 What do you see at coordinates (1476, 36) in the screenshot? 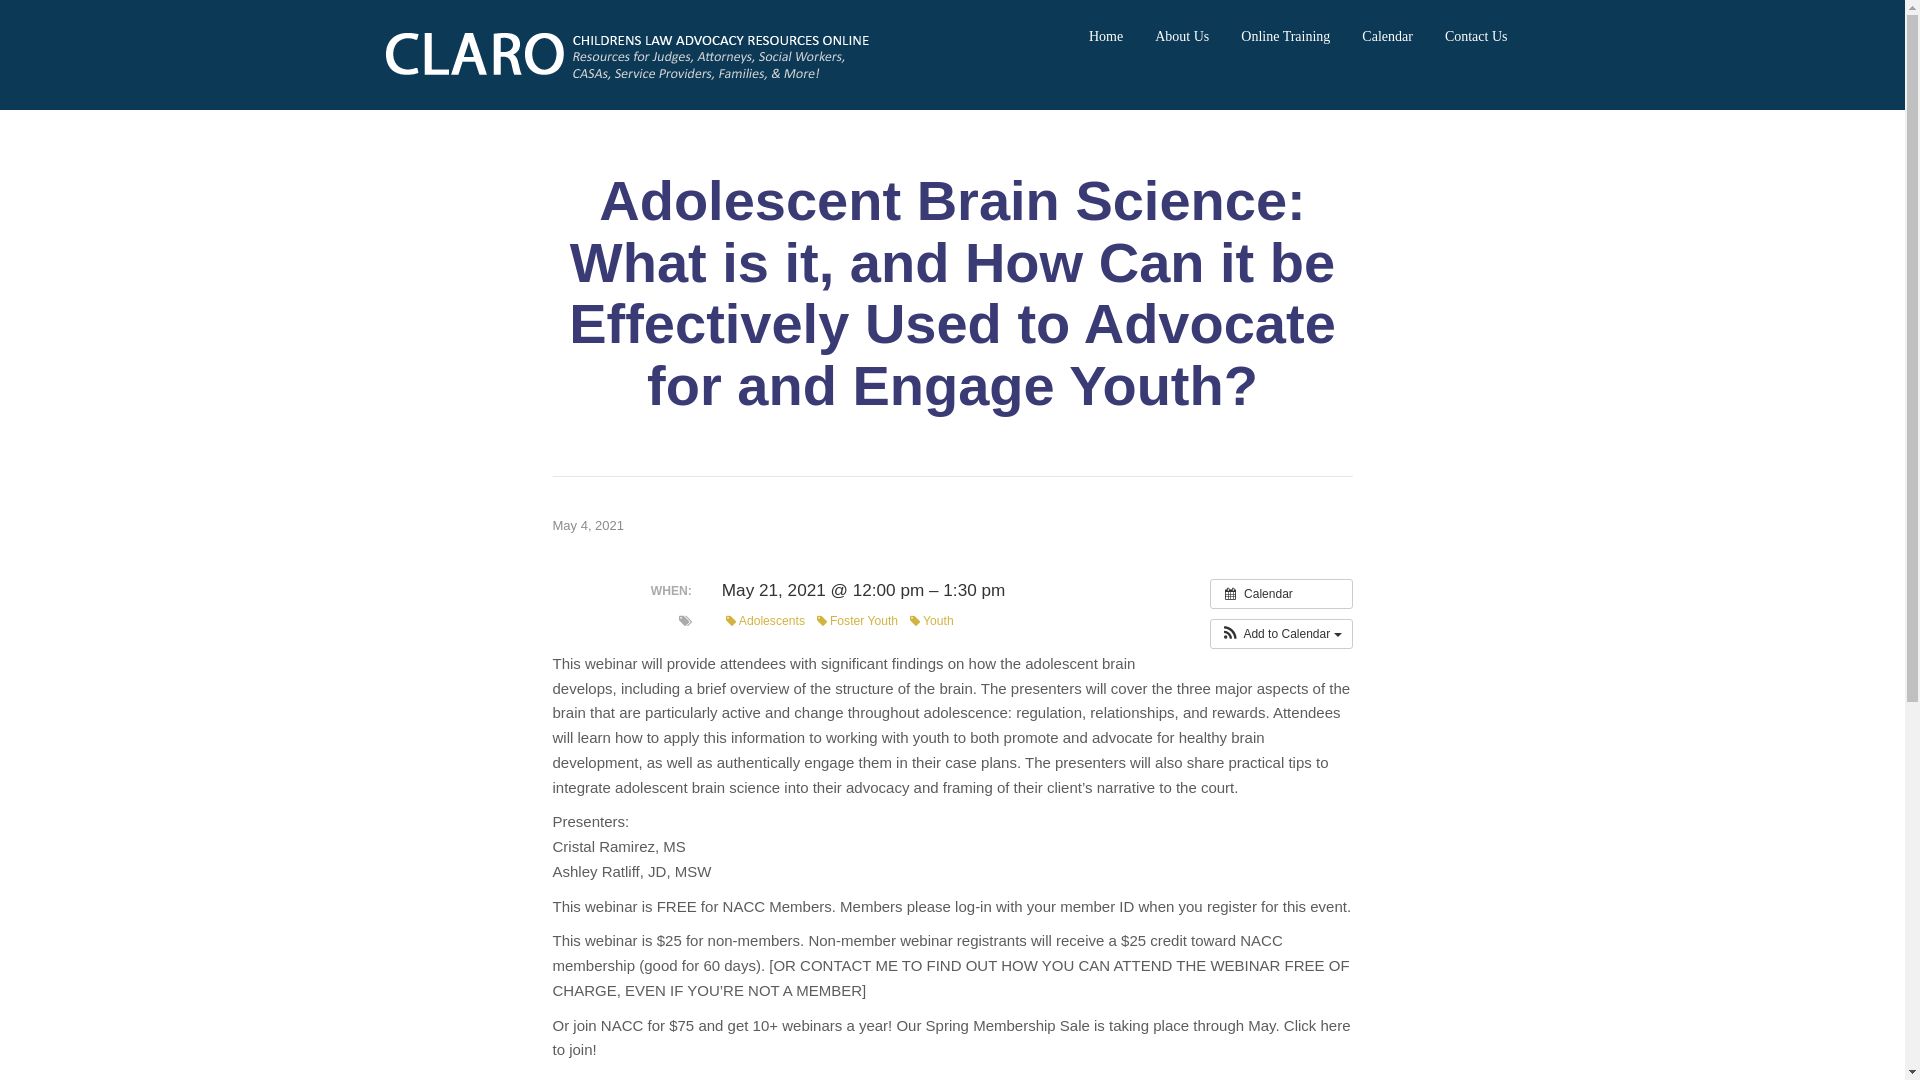
I see `Contact Us` at bounding box center [1476, 36].